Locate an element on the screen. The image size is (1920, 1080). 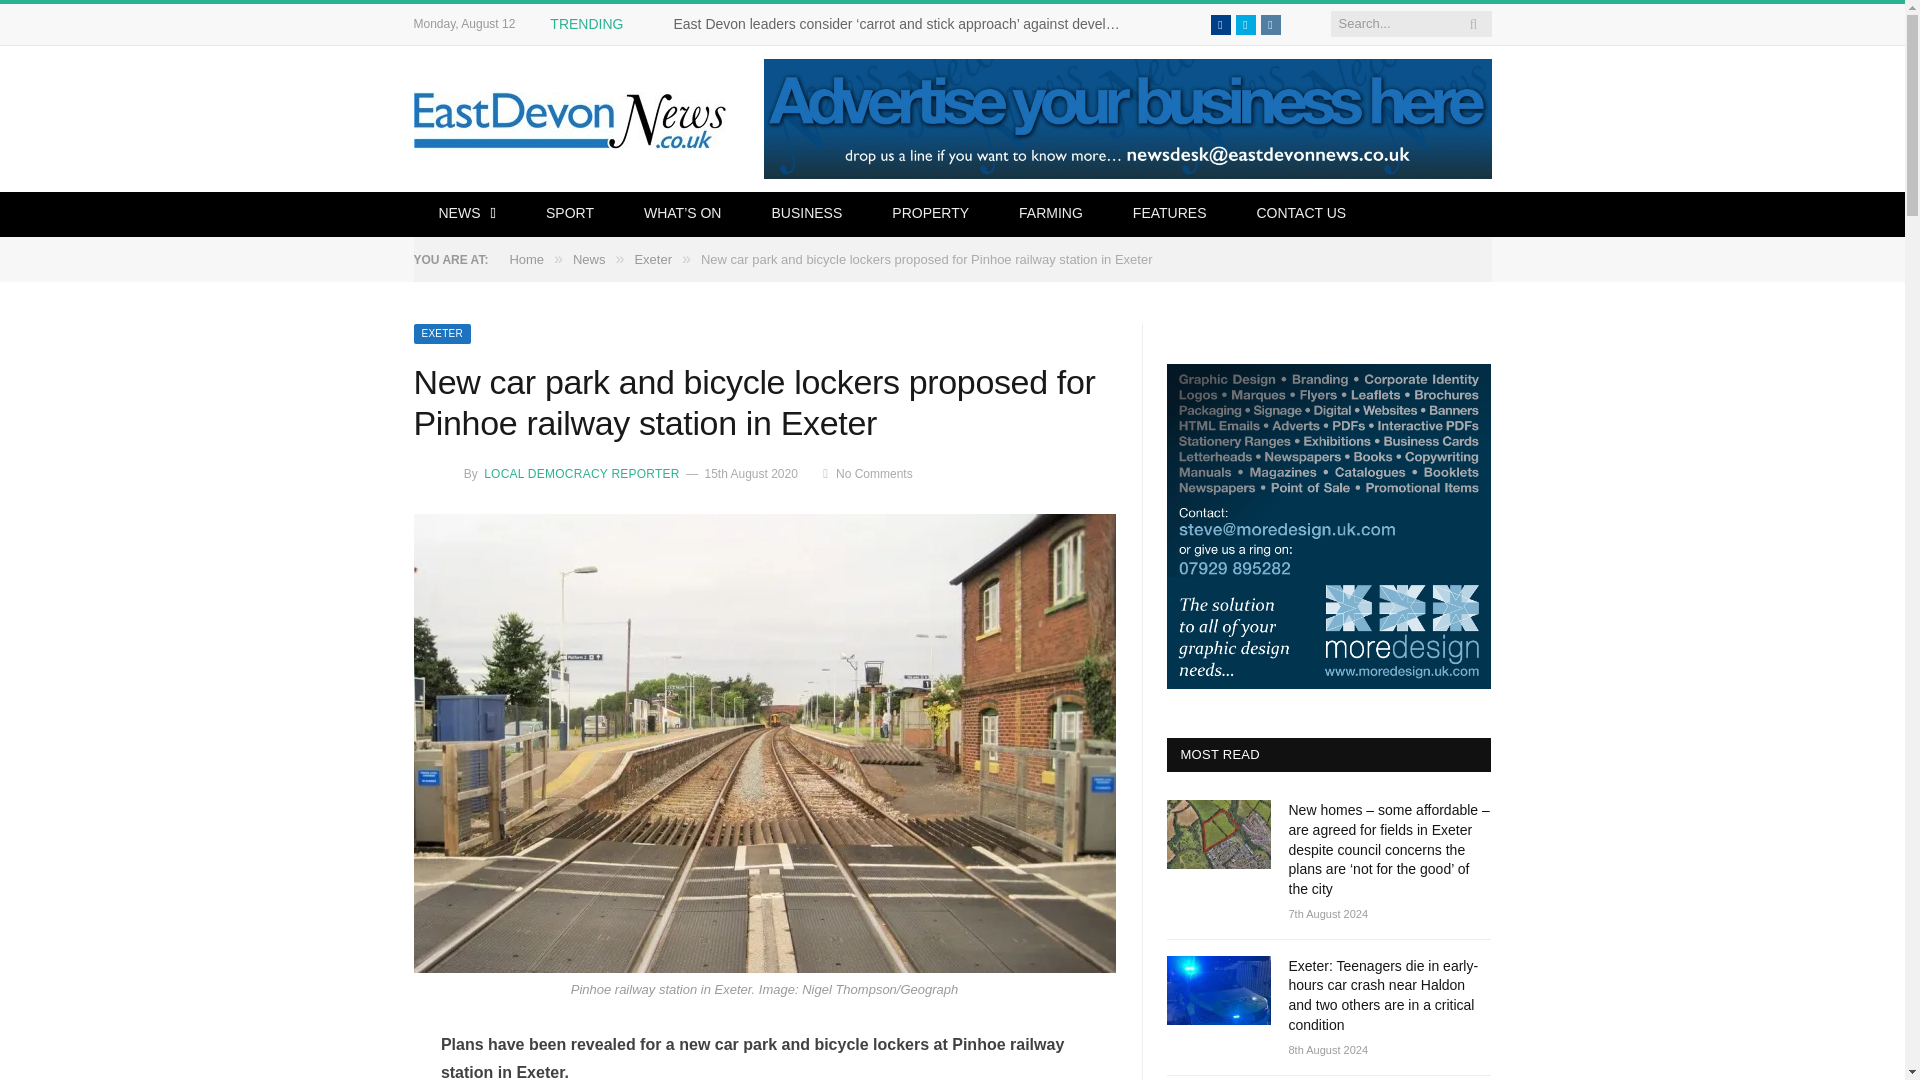
Facebook is located at coordinates (1220, 24).